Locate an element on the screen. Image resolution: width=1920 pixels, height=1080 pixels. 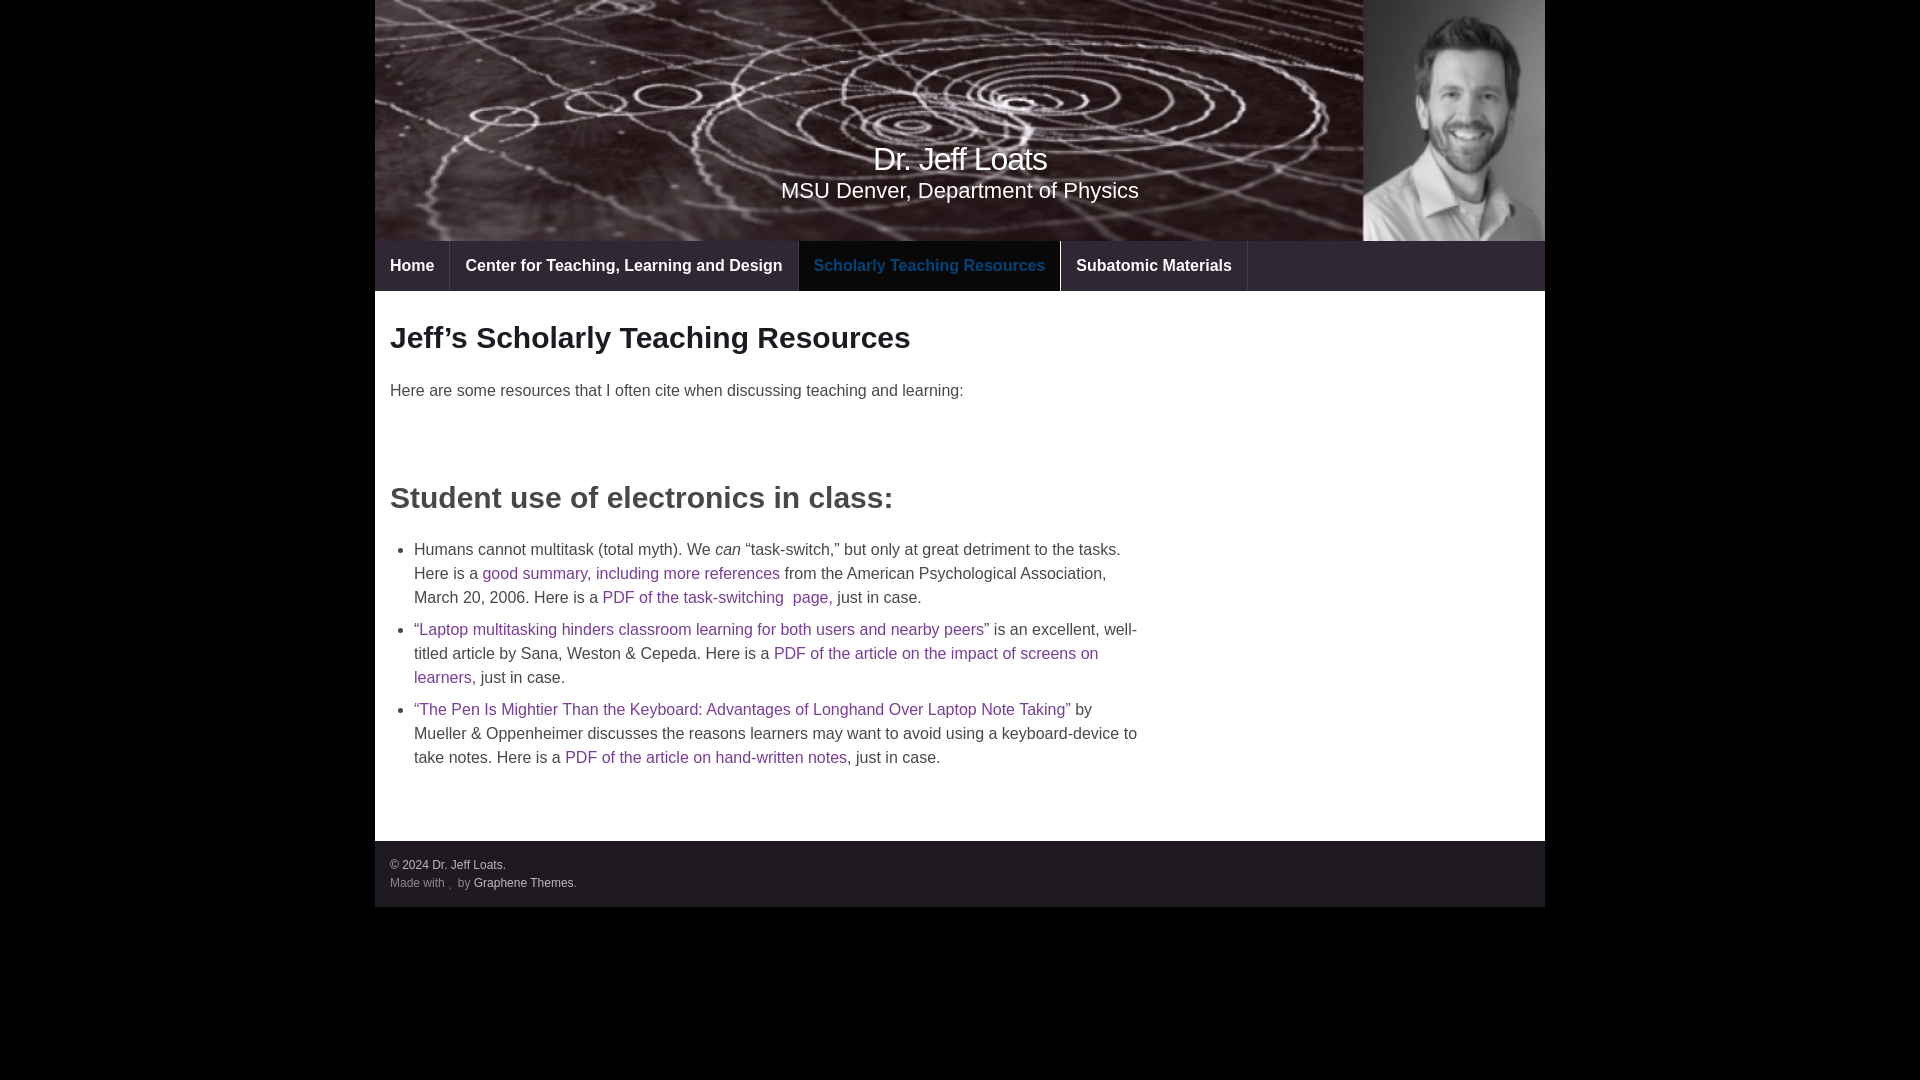
Dr. Jeff Loats is located at coordinates (960, 159).